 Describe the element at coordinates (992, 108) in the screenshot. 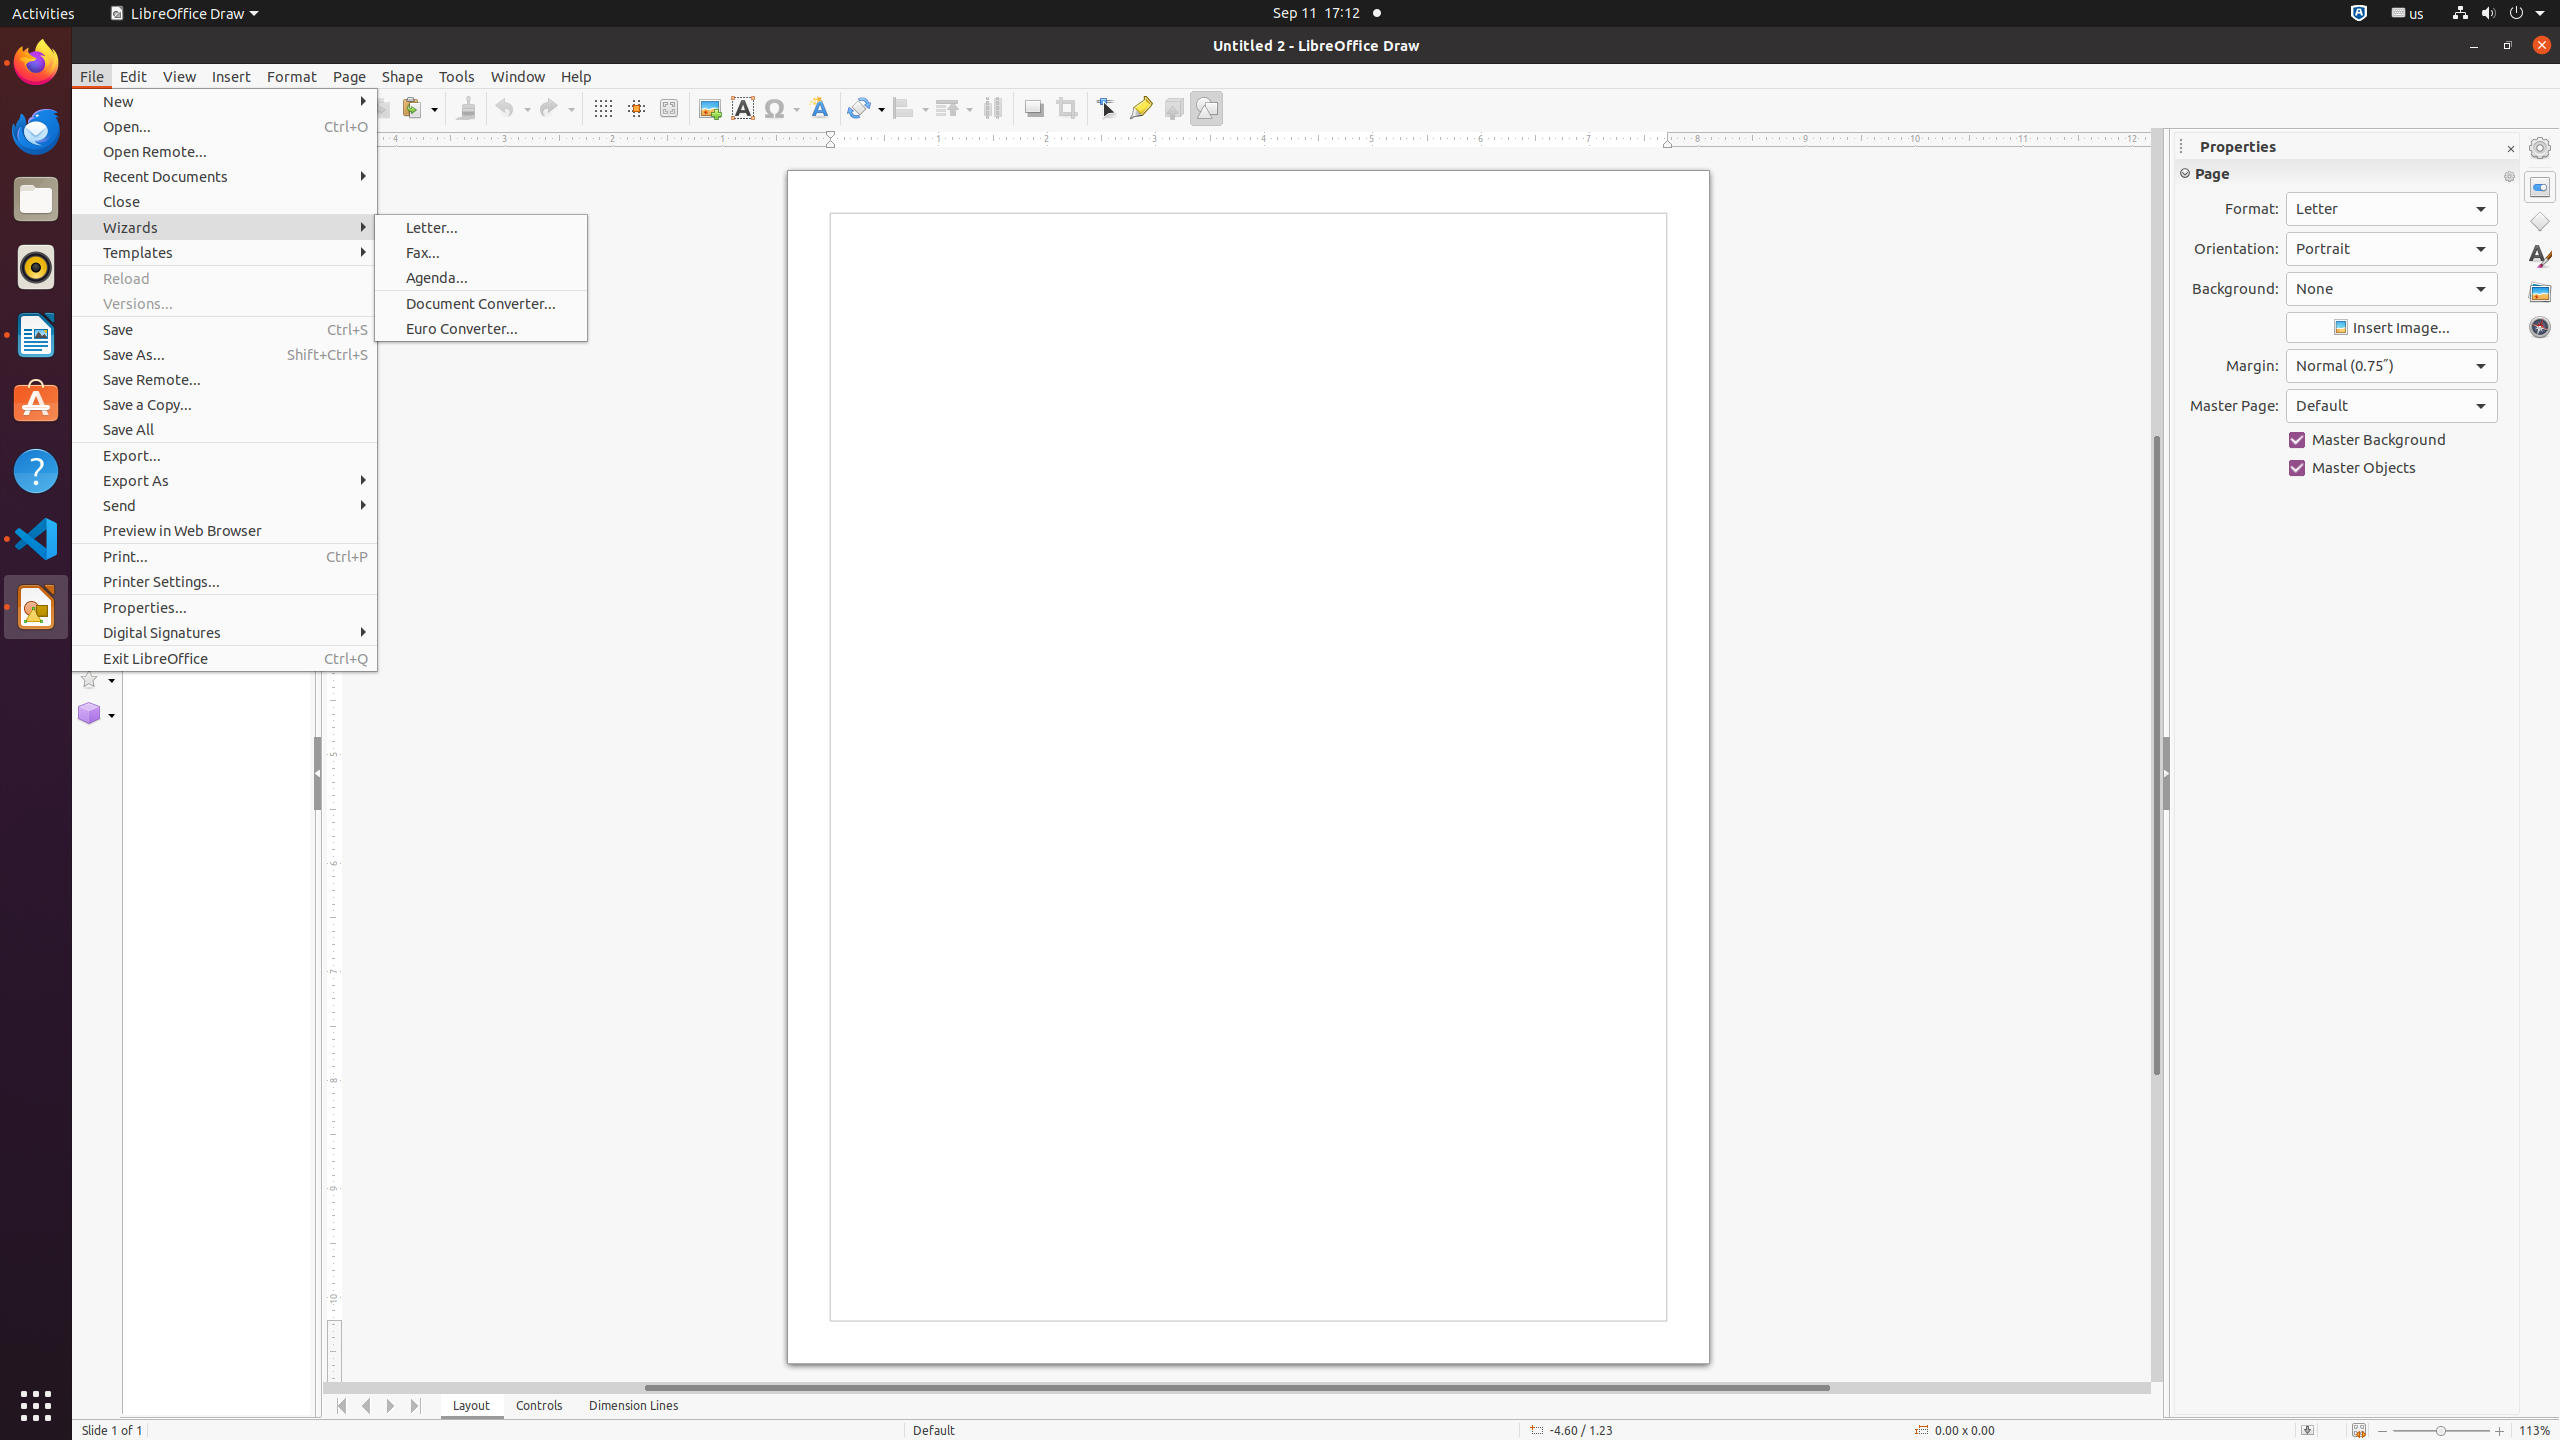

I see `Distribution` at that location.